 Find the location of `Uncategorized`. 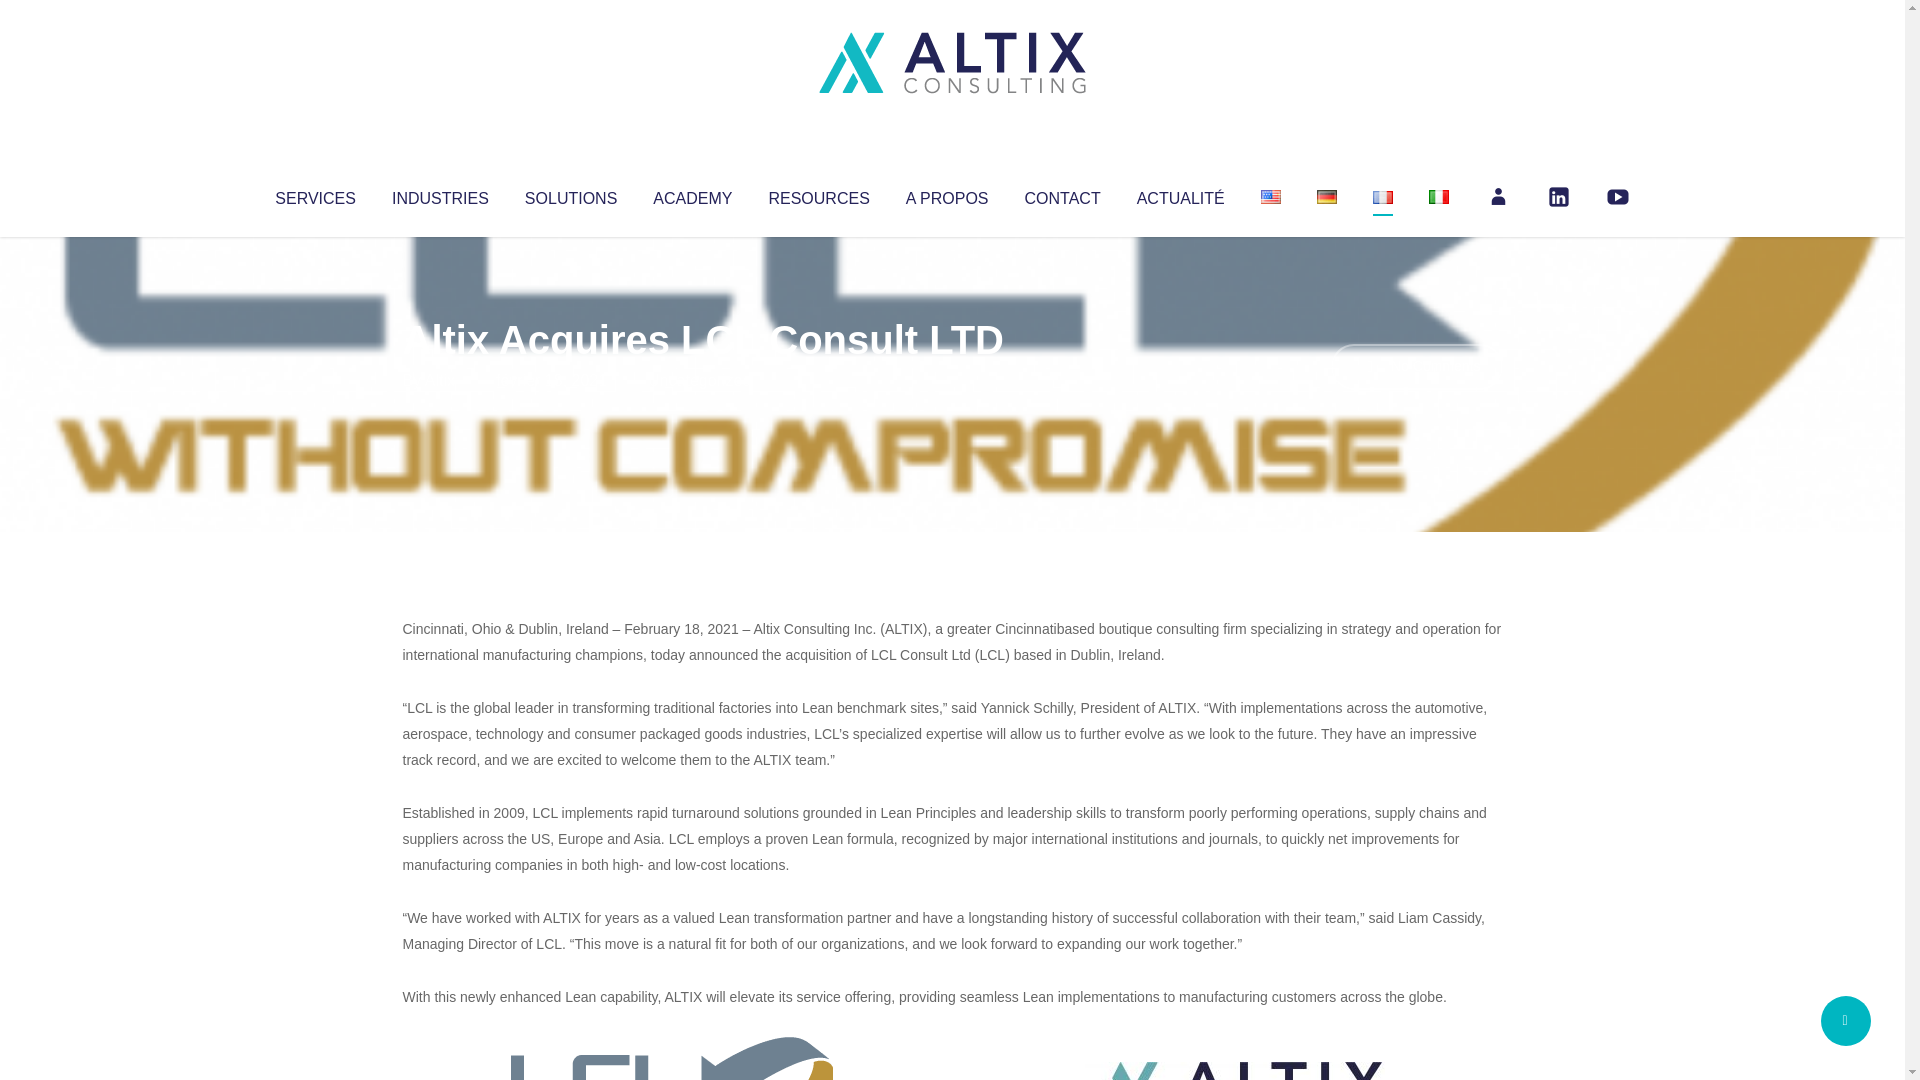

Uncategorized is located at coordinates (699, 380).